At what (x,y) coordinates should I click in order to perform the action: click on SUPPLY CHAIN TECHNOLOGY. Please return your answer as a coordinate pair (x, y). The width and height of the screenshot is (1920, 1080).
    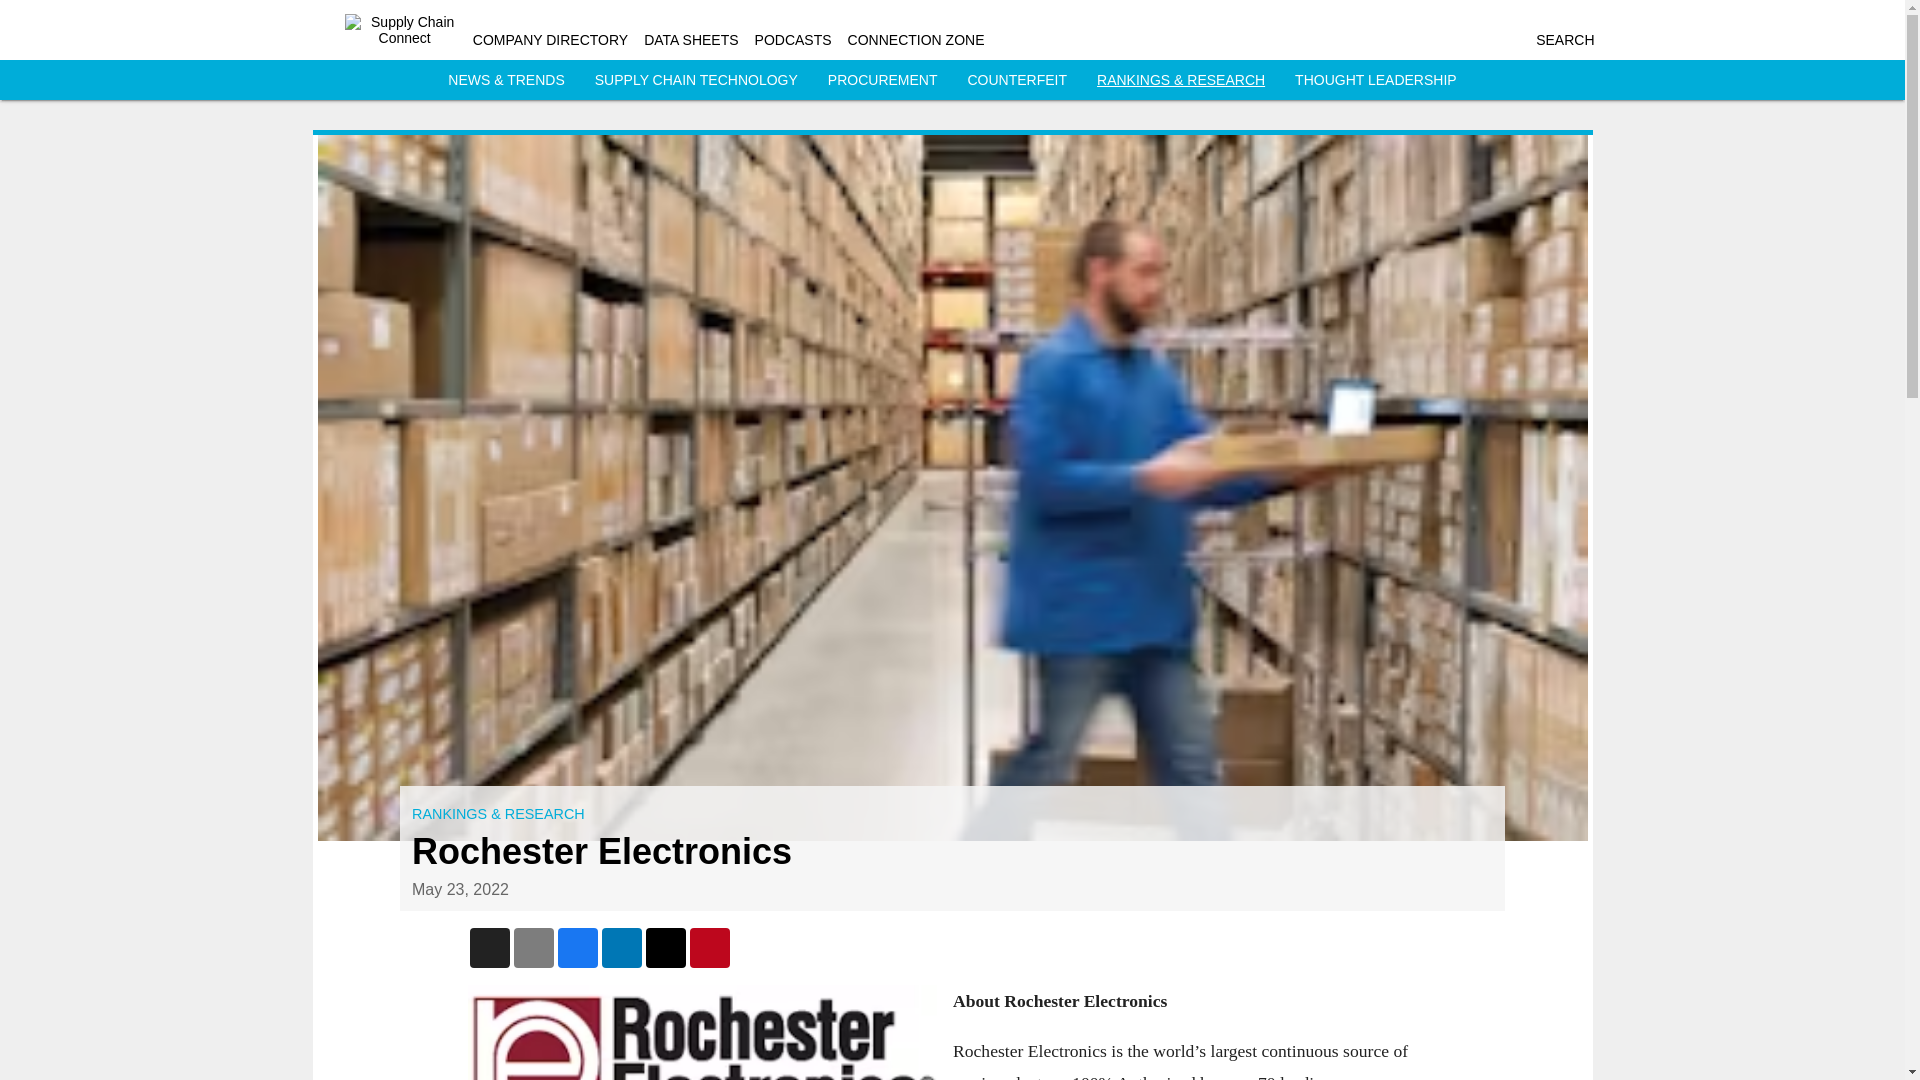
    Looking at the image, I should click on (696, 80).